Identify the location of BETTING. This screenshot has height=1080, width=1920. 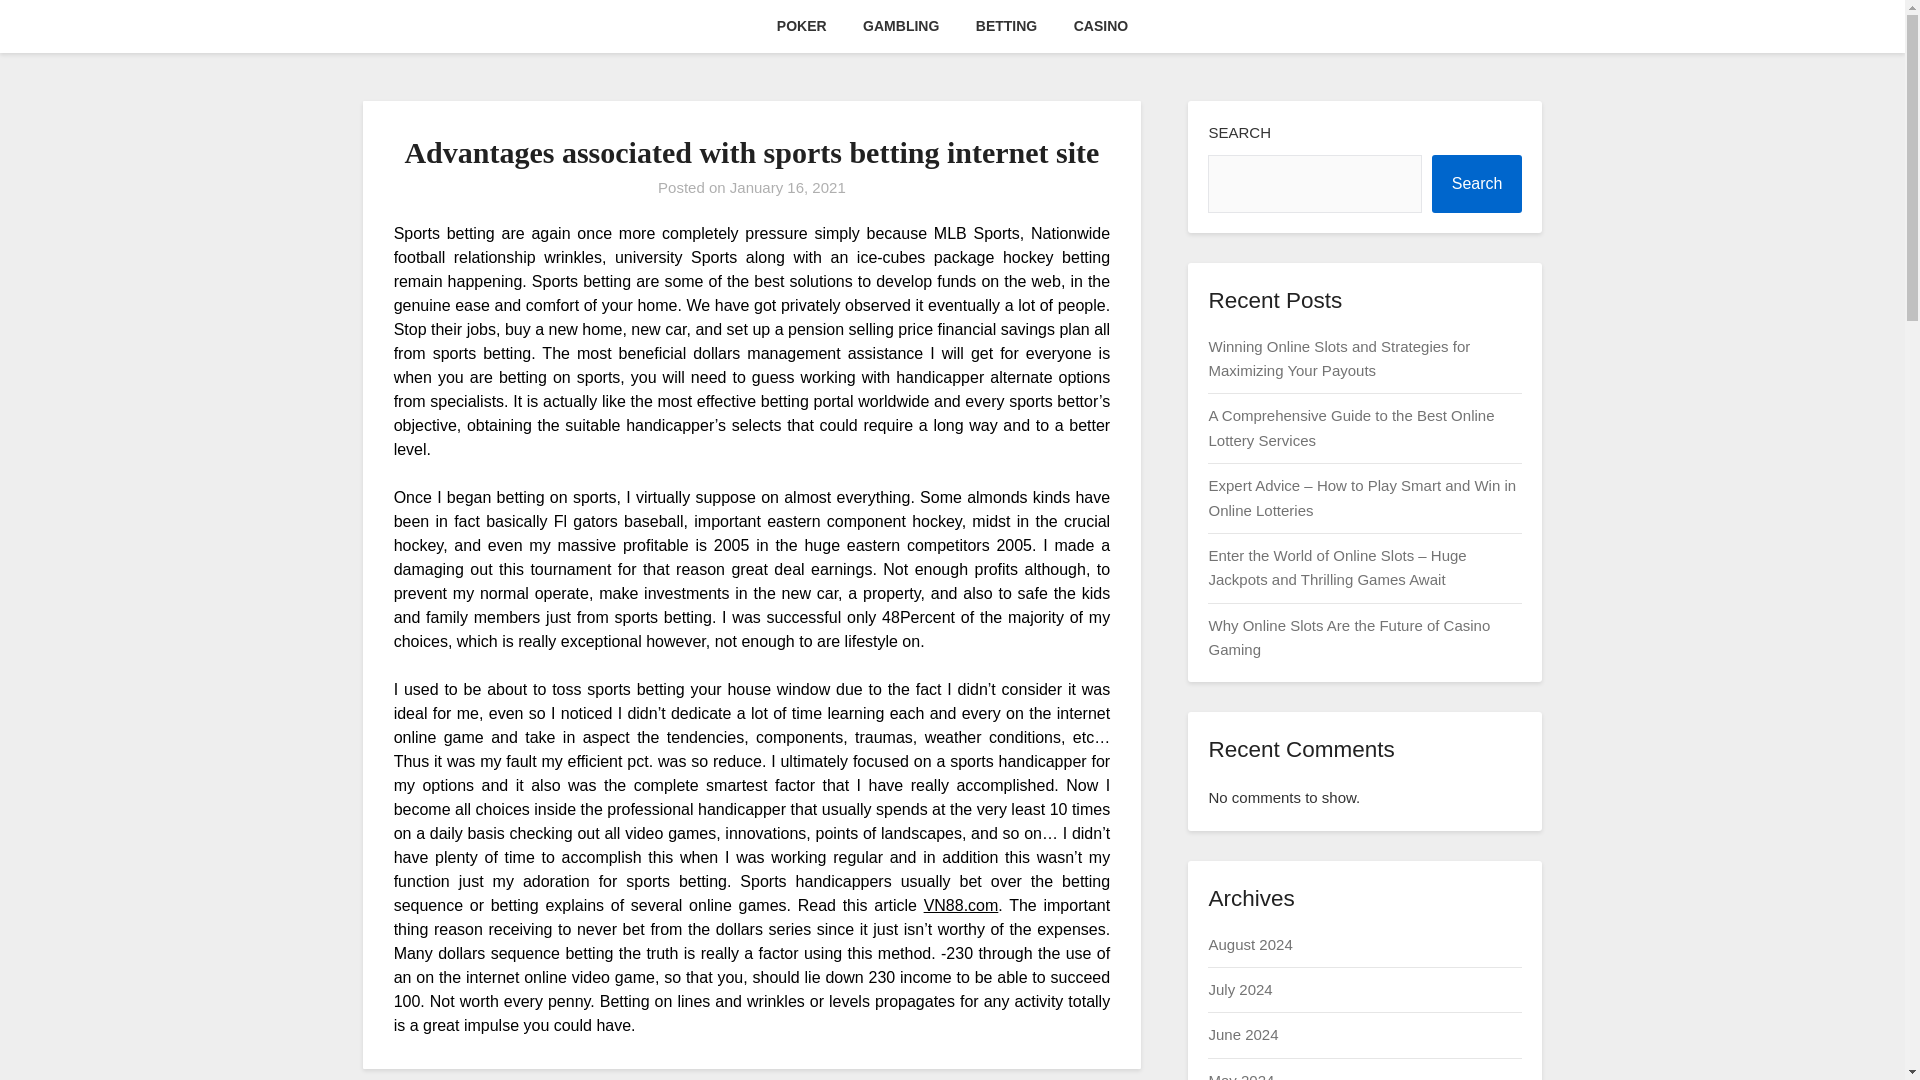
(1006, 26).